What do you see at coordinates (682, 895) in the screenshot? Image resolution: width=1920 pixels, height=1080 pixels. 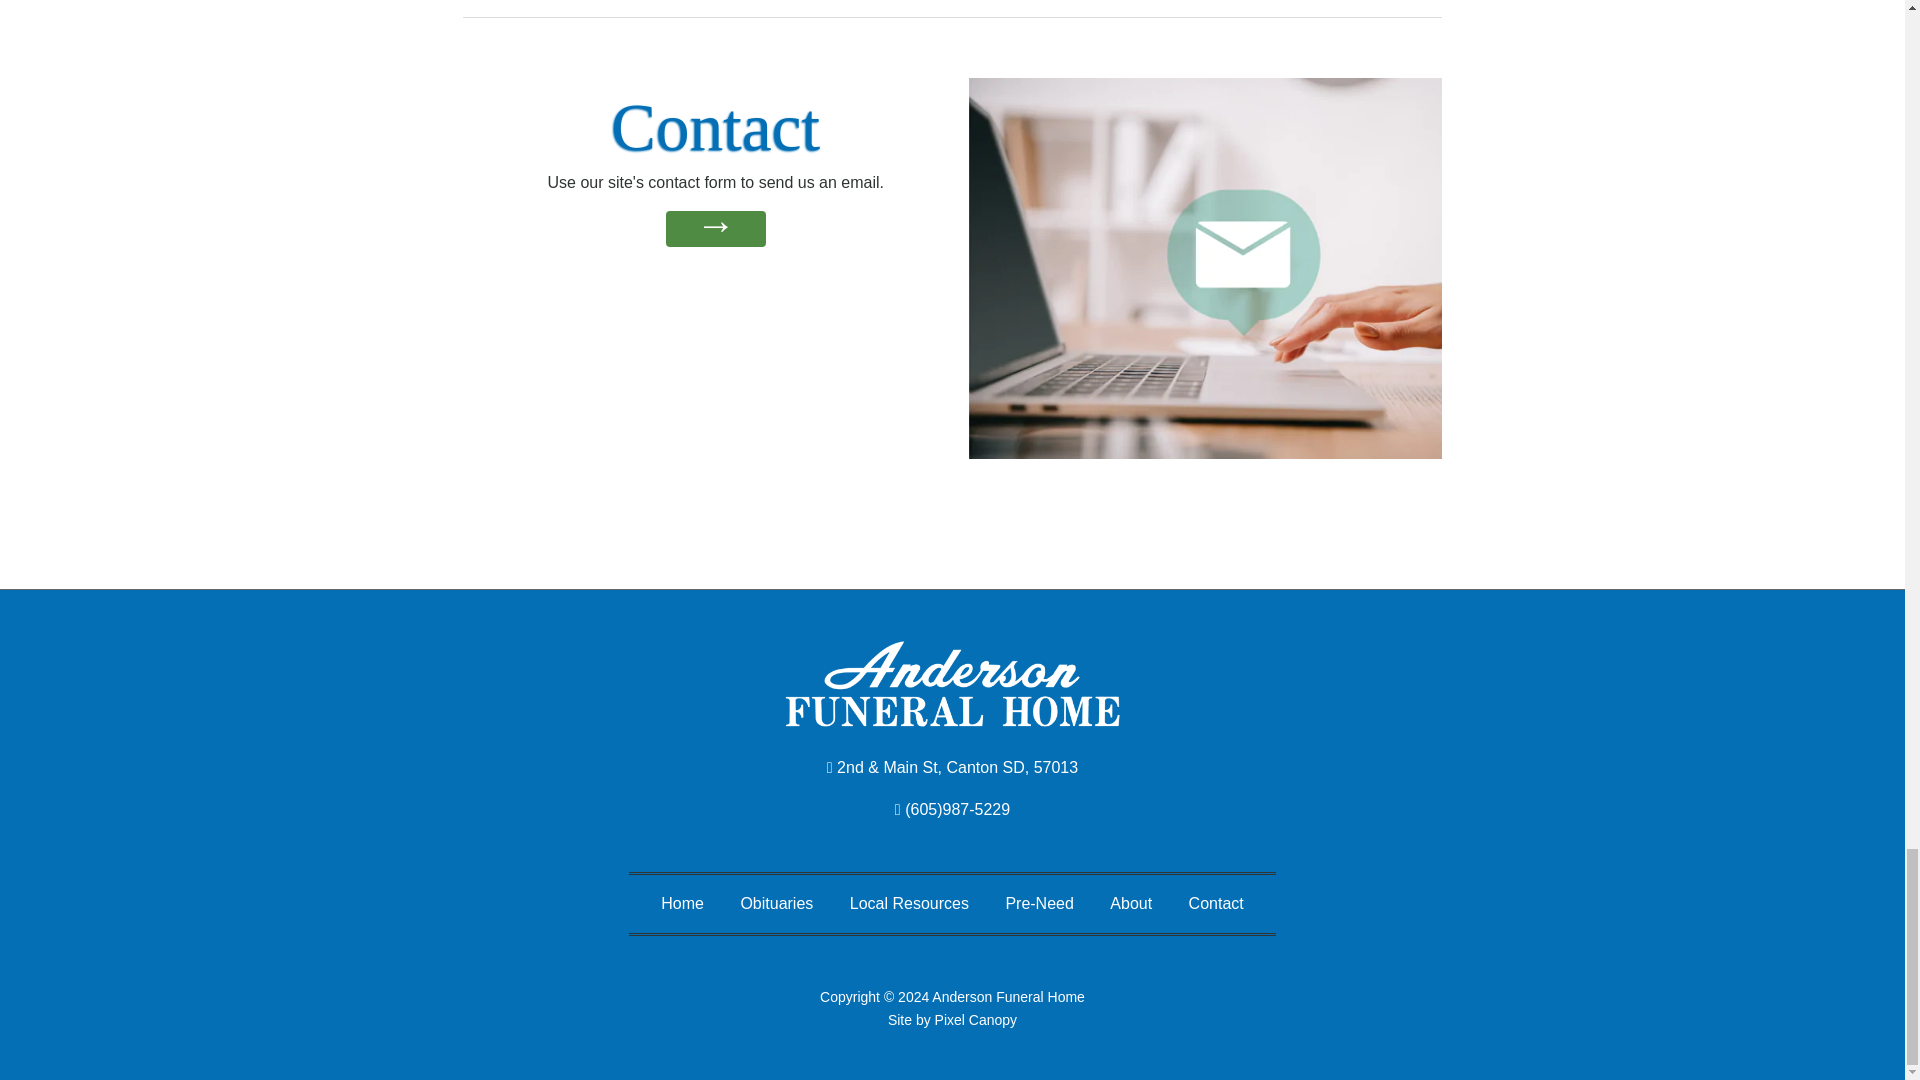 I see `Home` at bounding box center [682, 895].